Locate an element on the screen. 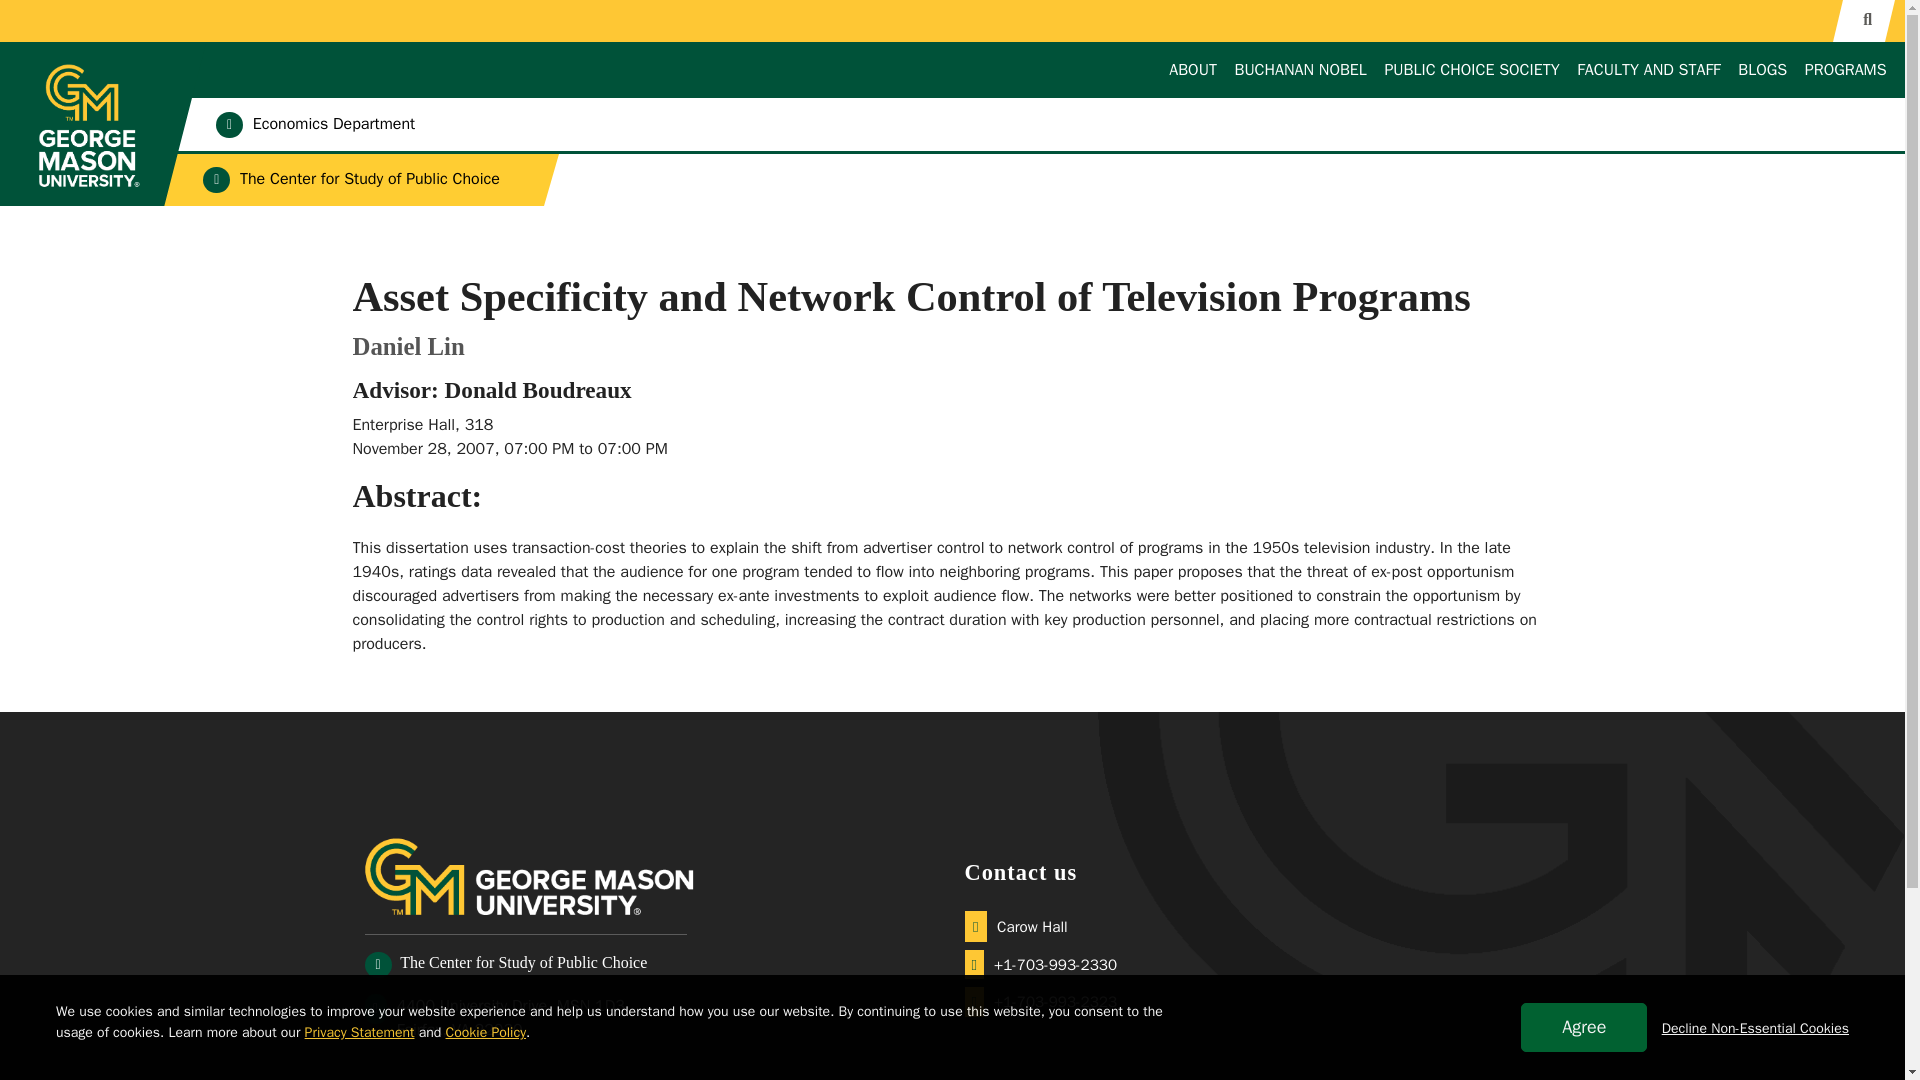 The width and height of the screenshot is (1920, 1080). Decline Non-Essential Cookies is located at coordinates (1755, 1028).